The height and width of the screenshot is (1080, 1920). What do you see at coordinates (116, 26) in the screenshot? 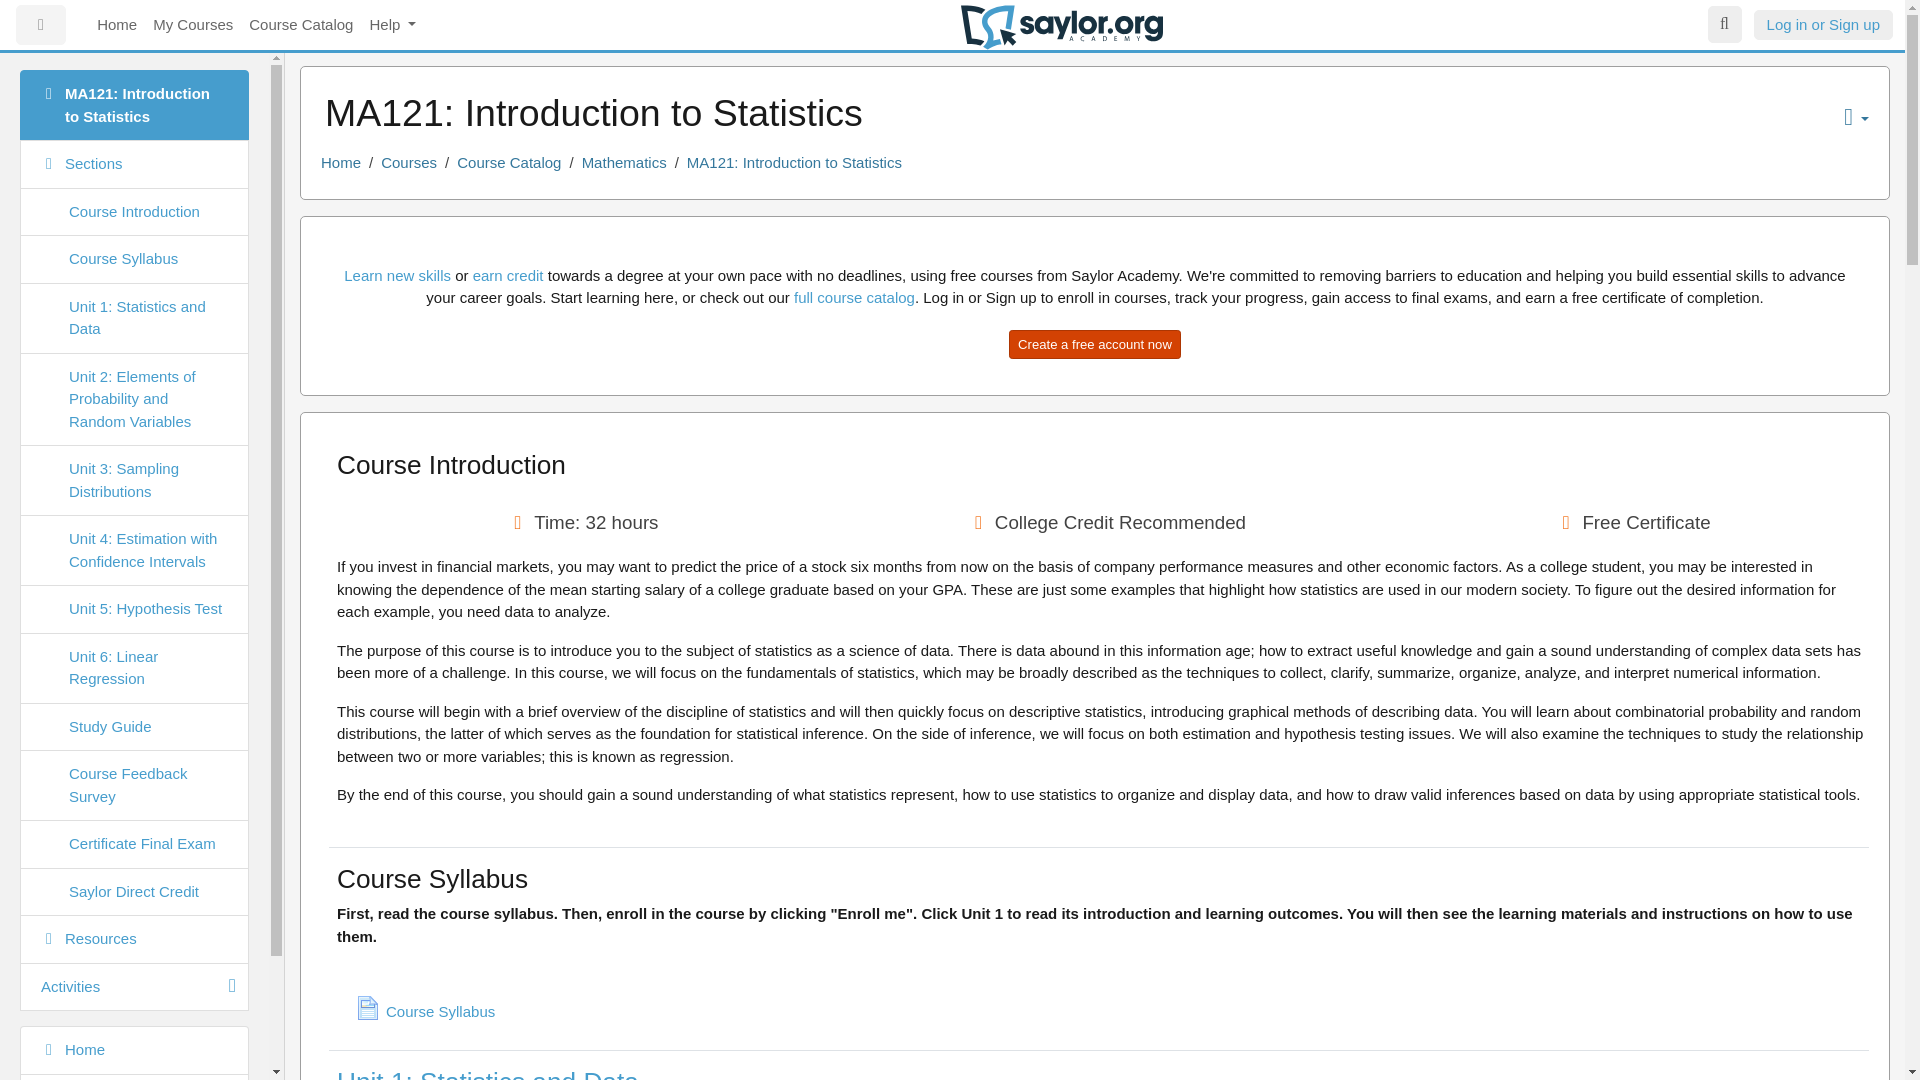
I see `Home` at bounding box center [116, 26].